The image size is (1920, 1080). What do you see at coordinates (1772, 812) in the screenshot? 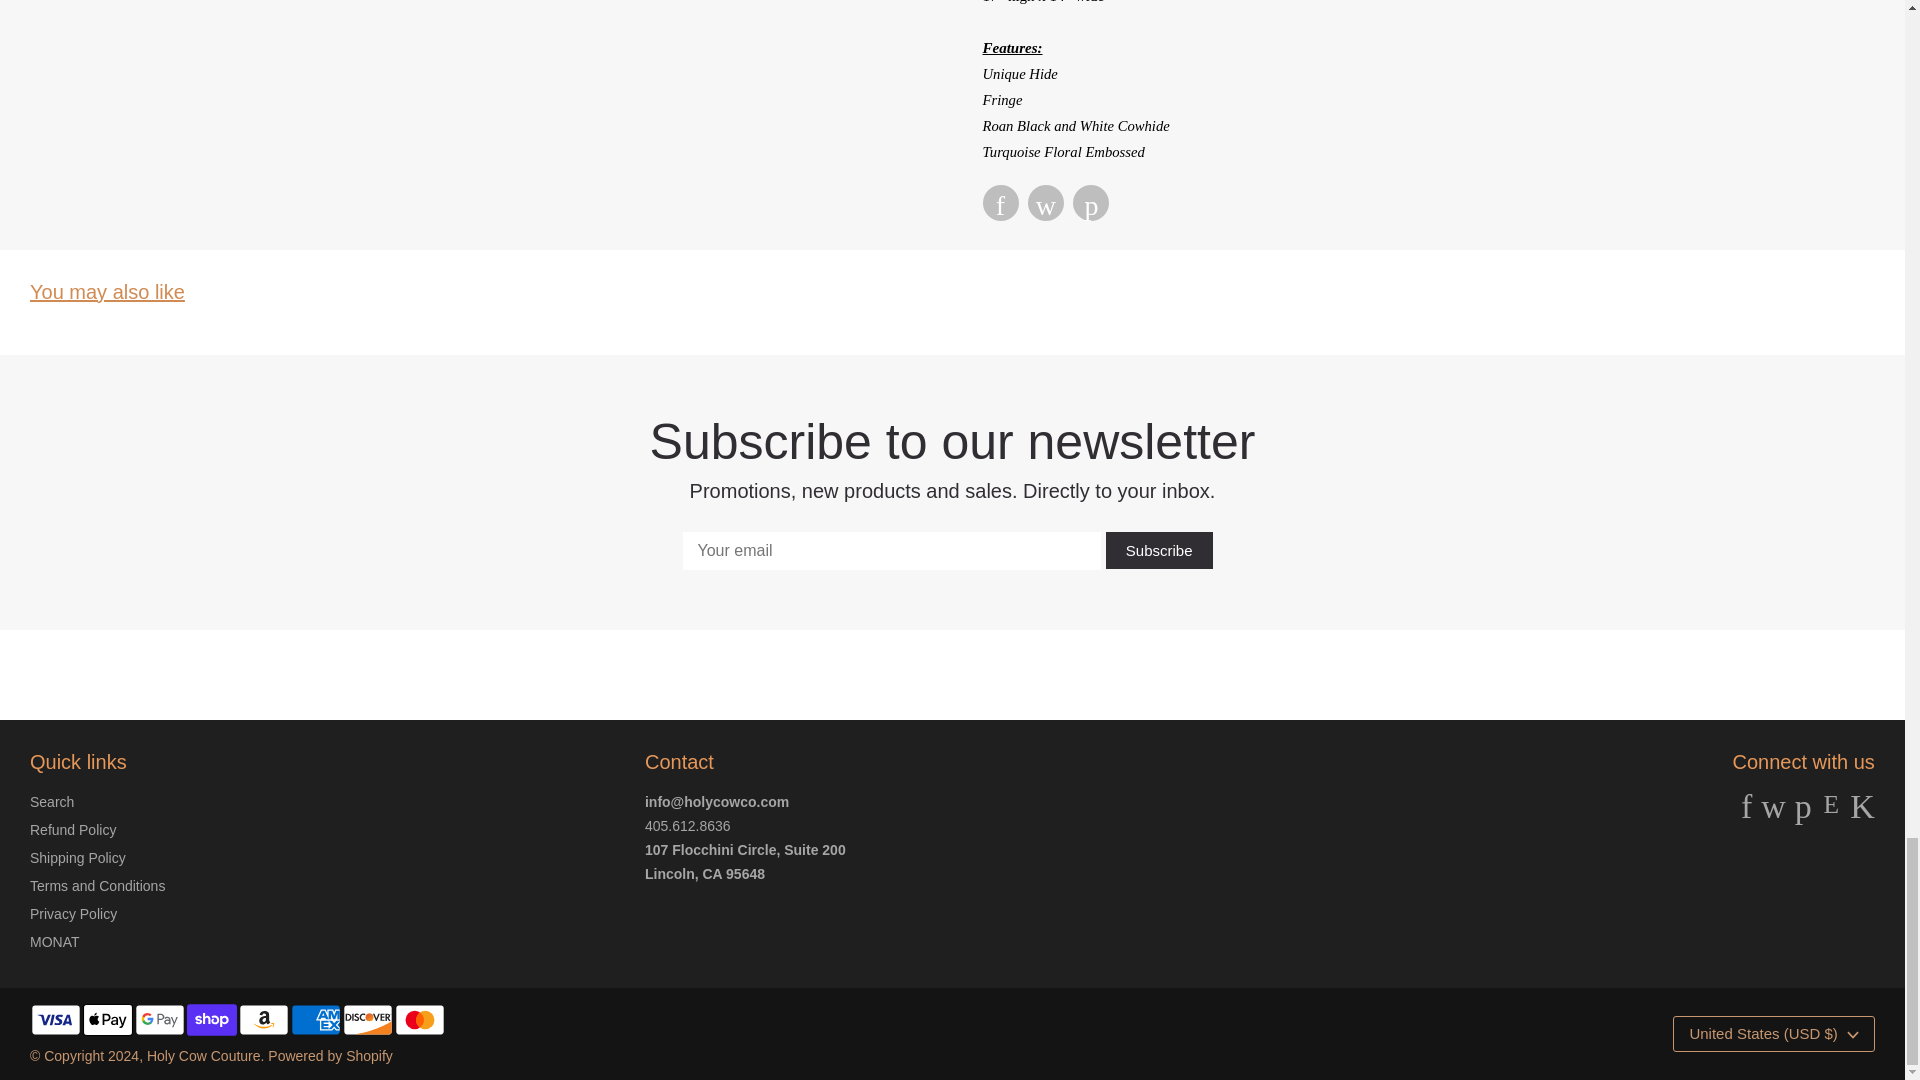
I see `Holy Cow Couture on Twitter` at bounding box center [1772, 812].